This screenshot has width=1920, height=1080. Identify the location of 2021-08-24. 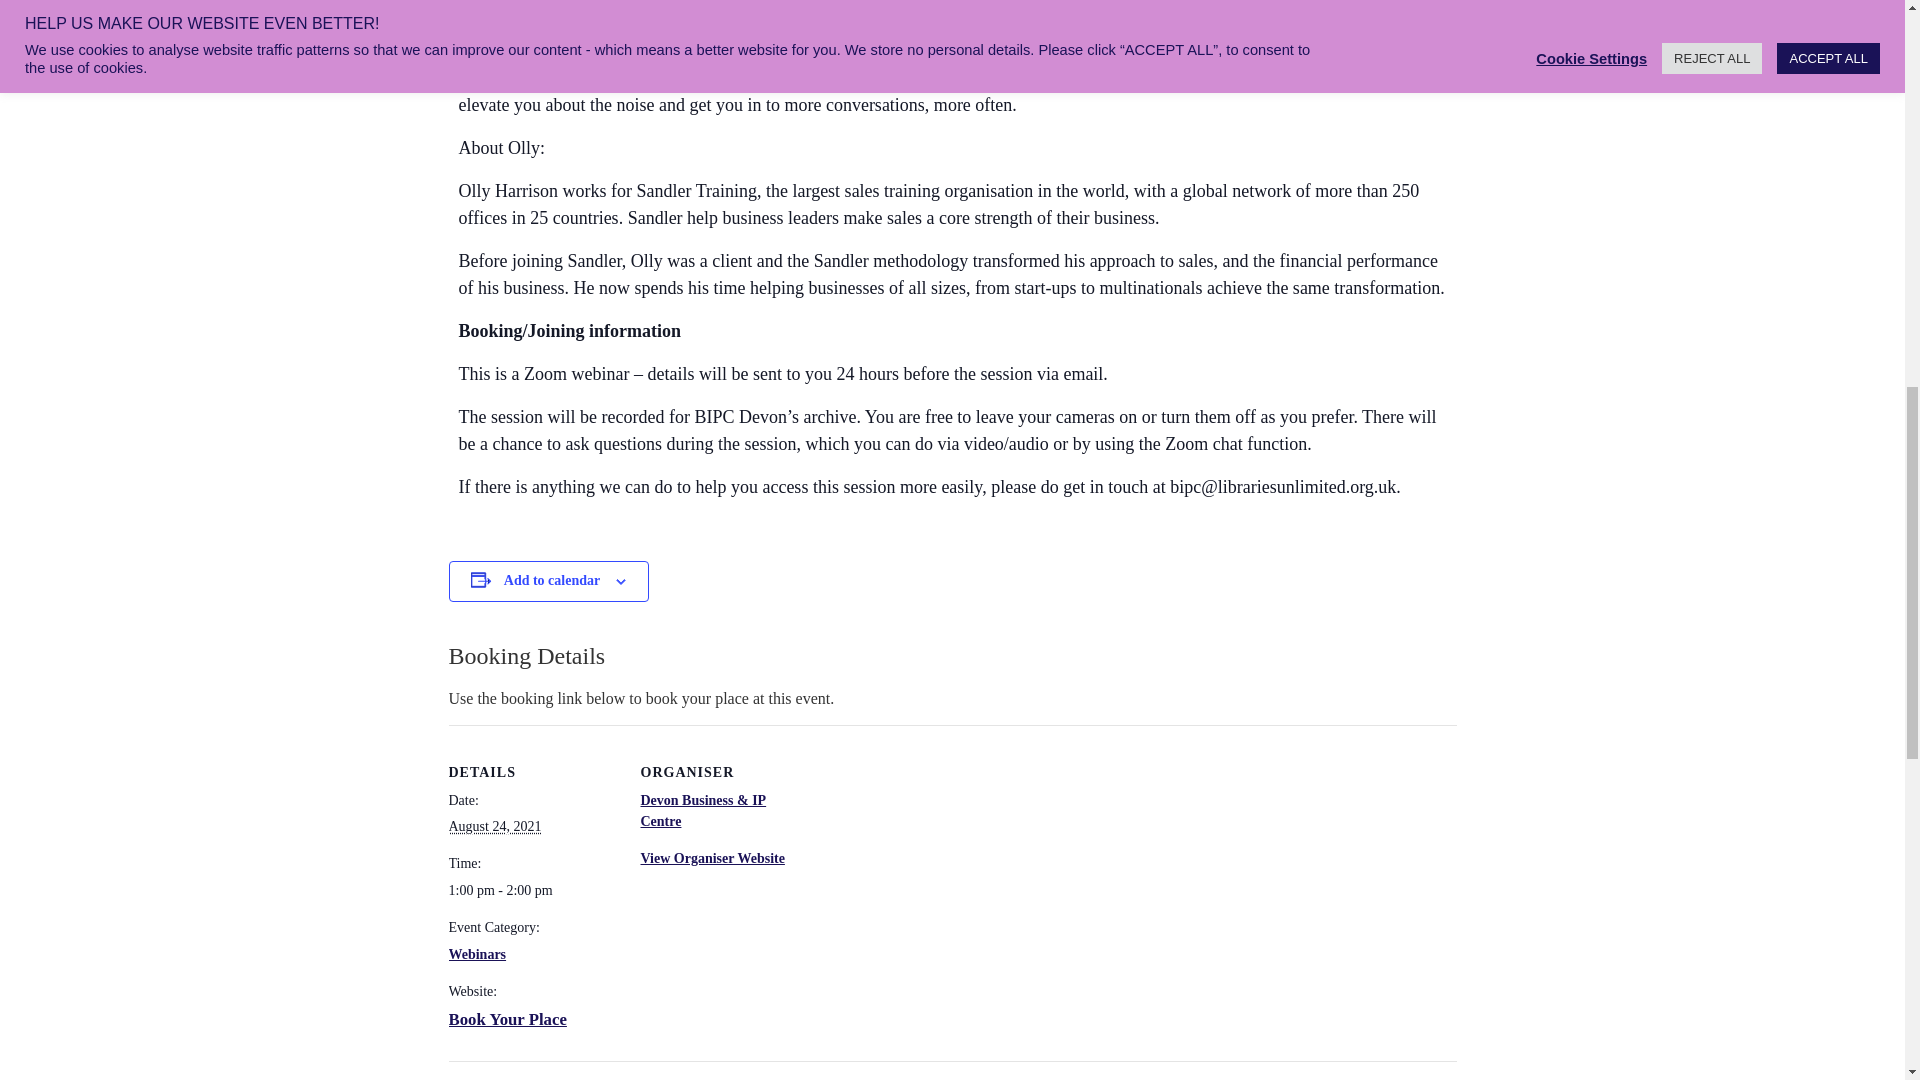
(494, 826).